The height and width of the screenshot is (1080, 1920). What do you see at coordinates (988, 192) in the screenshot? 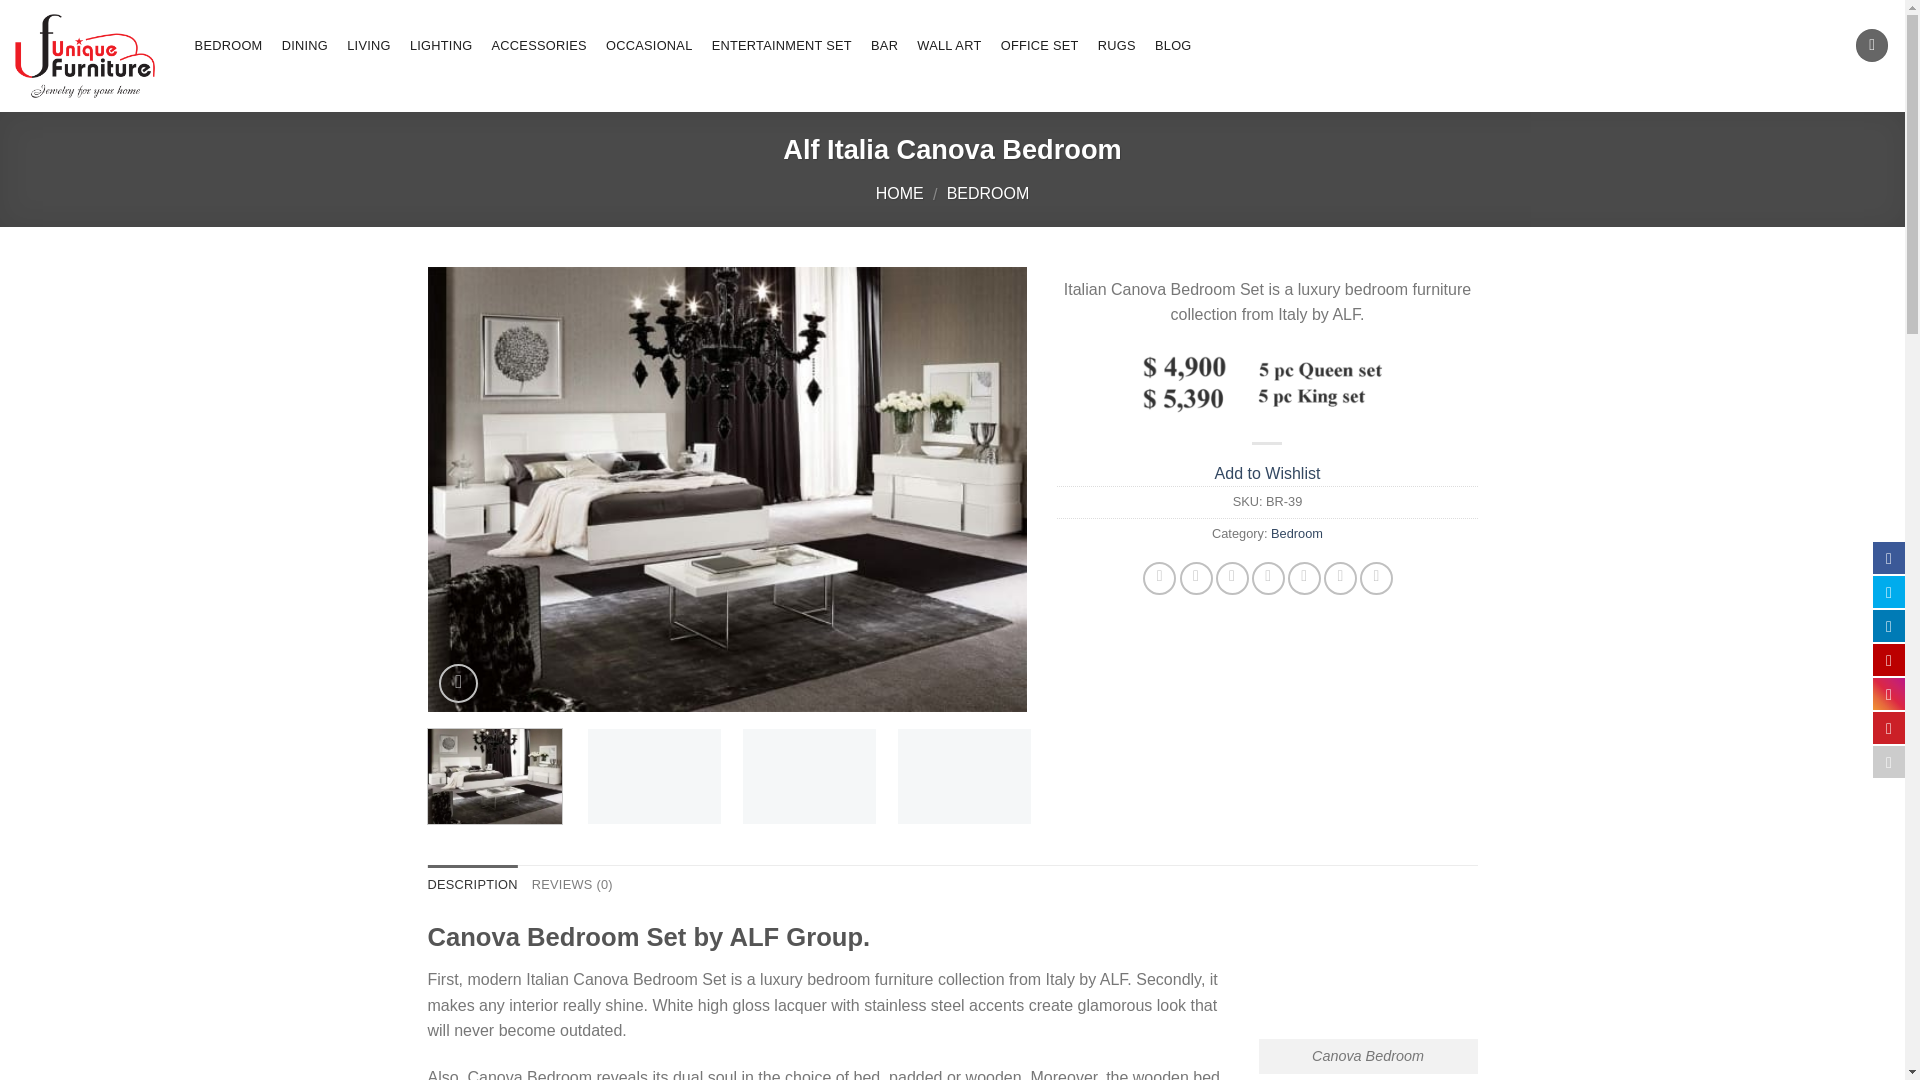
I see `BEDROOM` at bounding box center [988, 192].